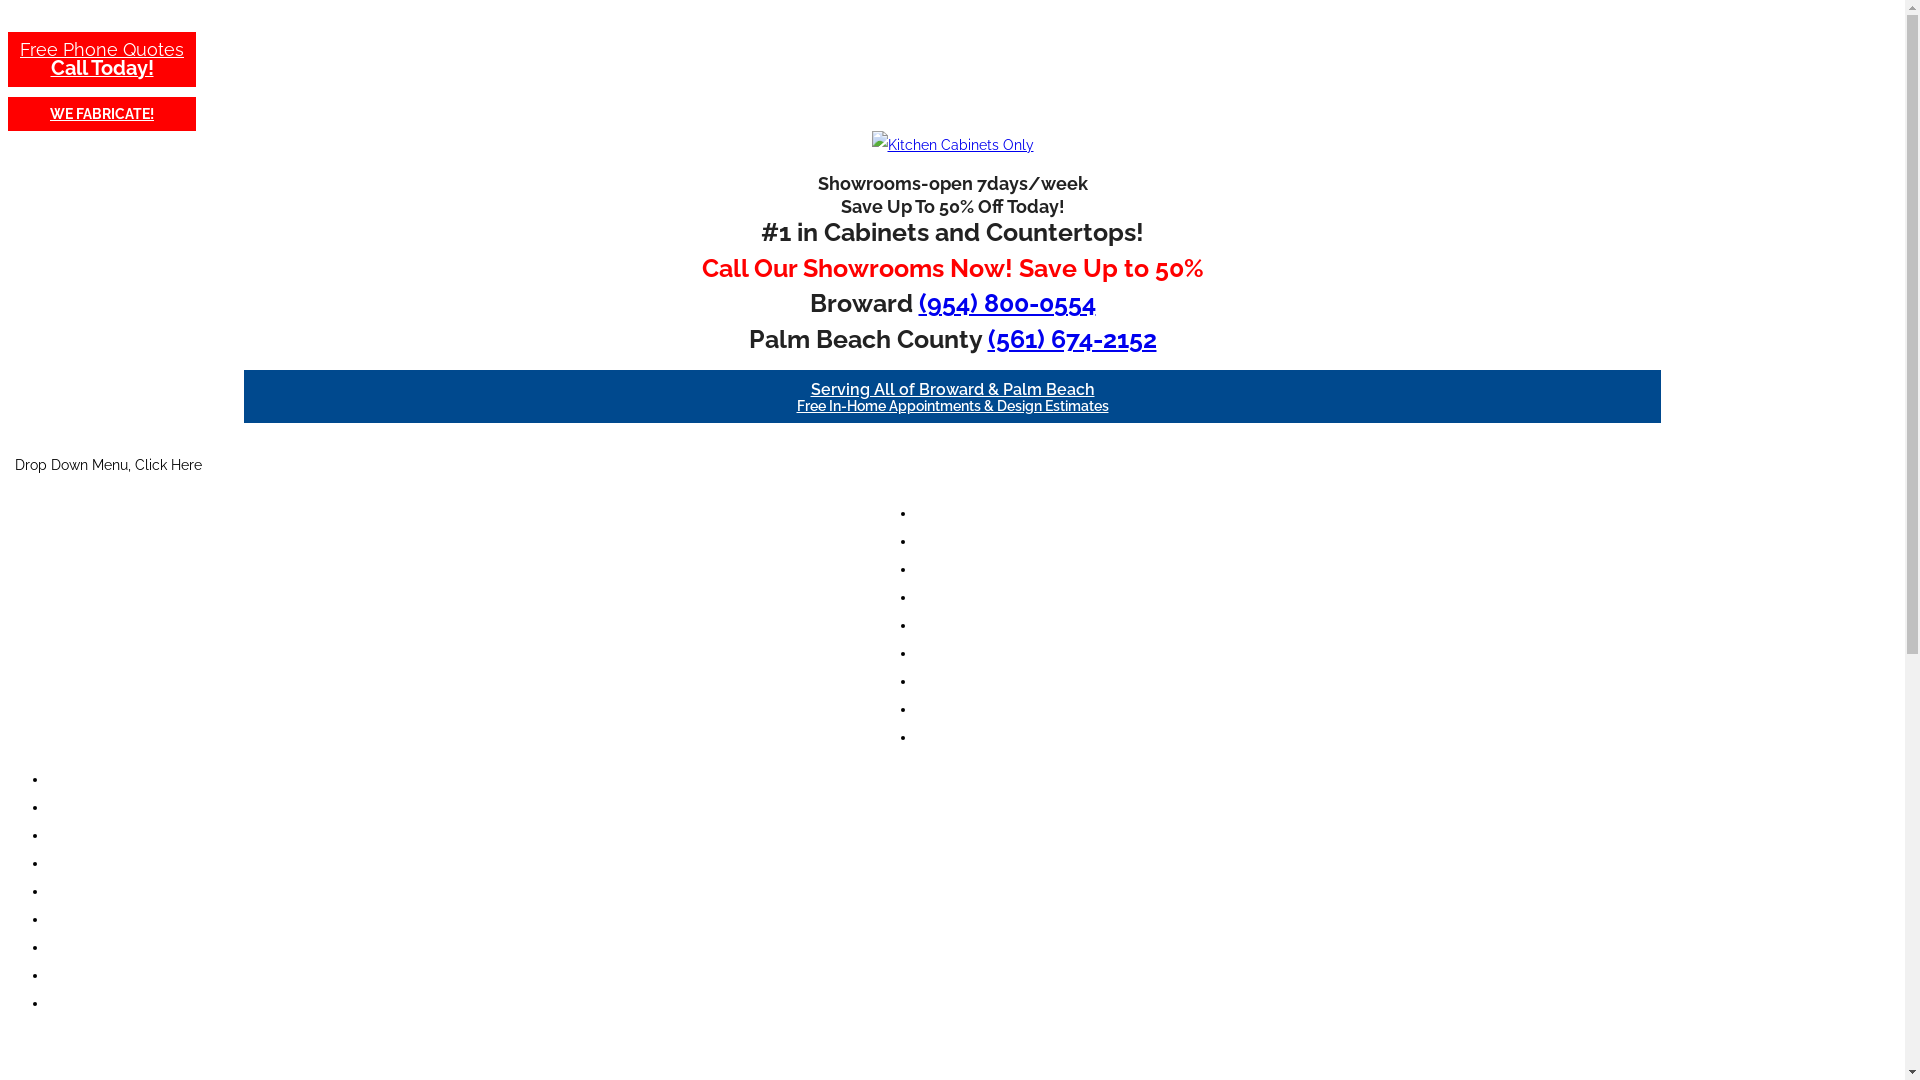  What do you see at coordinates (92, 779) in the screenshot?
I see `White Shaker` at bounding box center [92, 779].